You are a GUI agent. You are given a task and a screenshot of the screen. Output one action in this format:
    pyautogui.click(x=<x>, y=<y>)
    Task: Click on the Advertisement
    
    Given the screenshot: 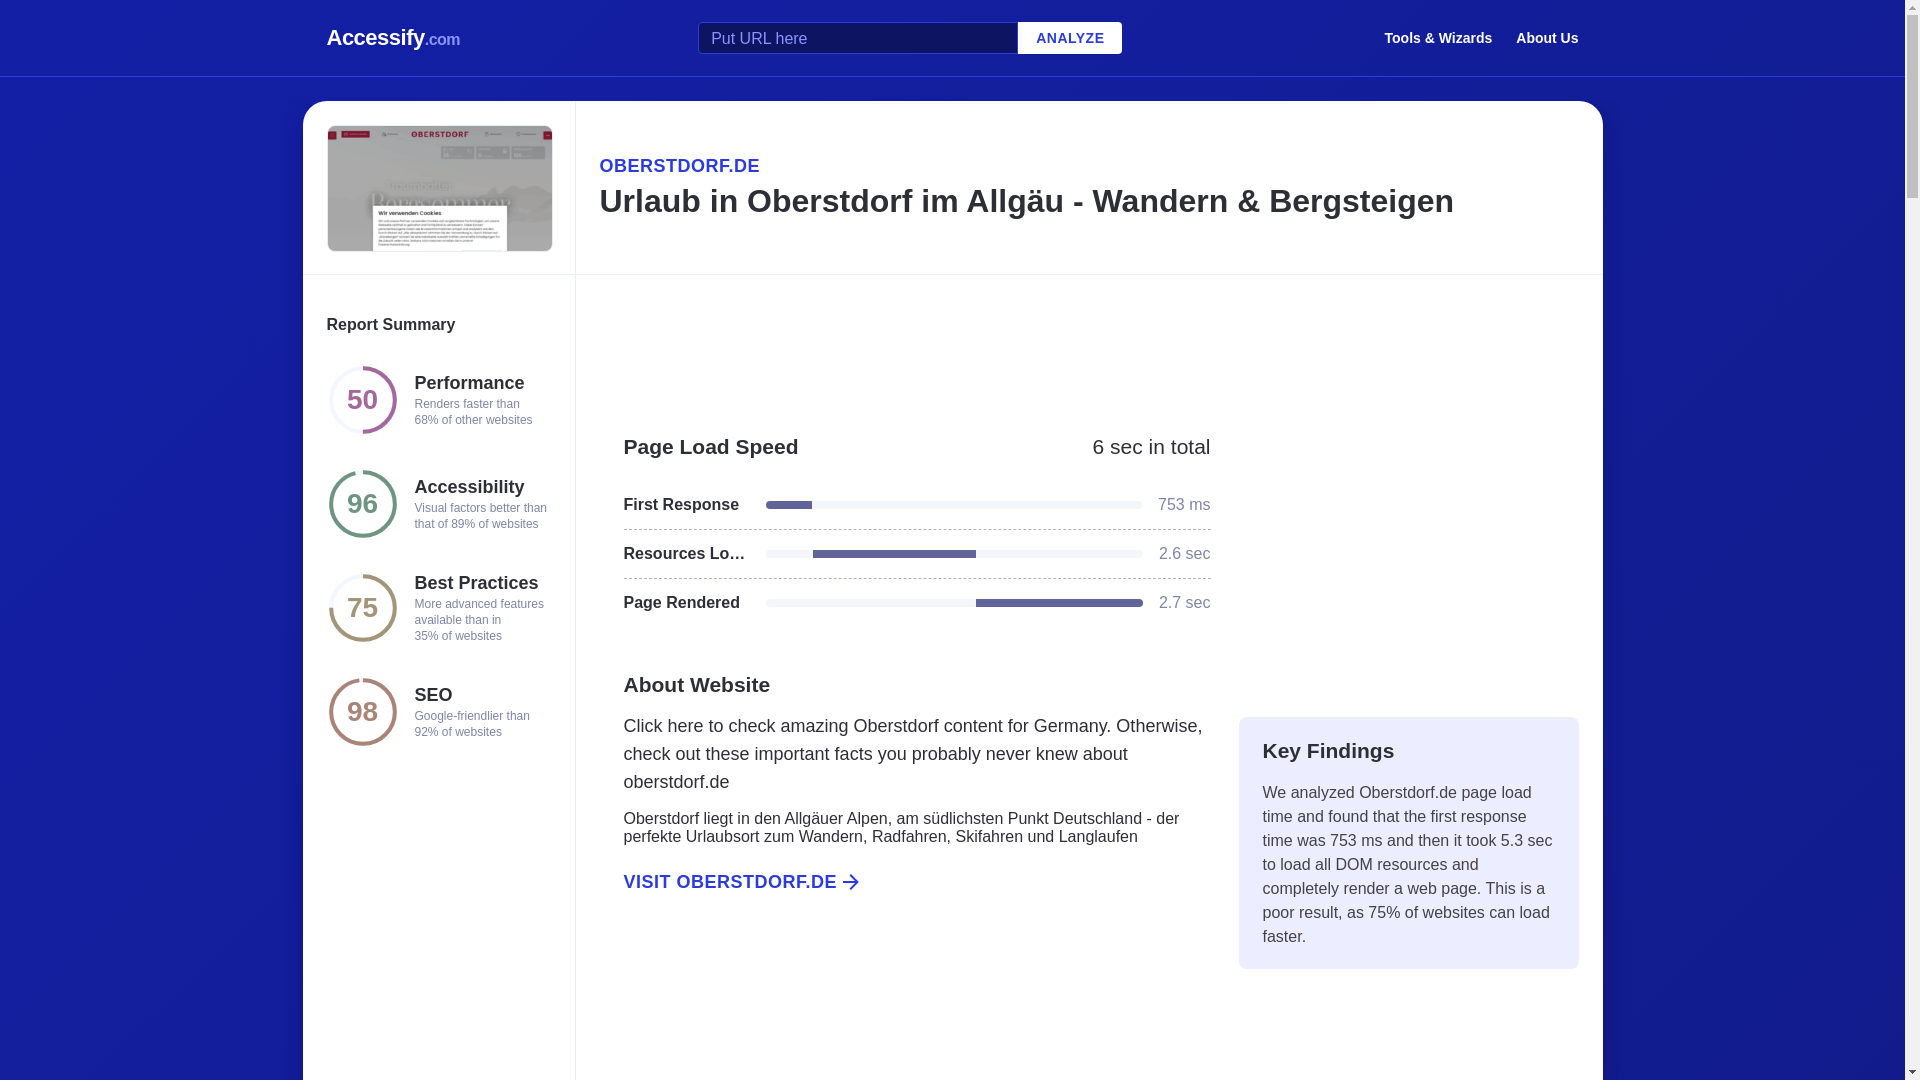 What is the action you would take?
    pyautogui.click(x=905, y=1009)
    